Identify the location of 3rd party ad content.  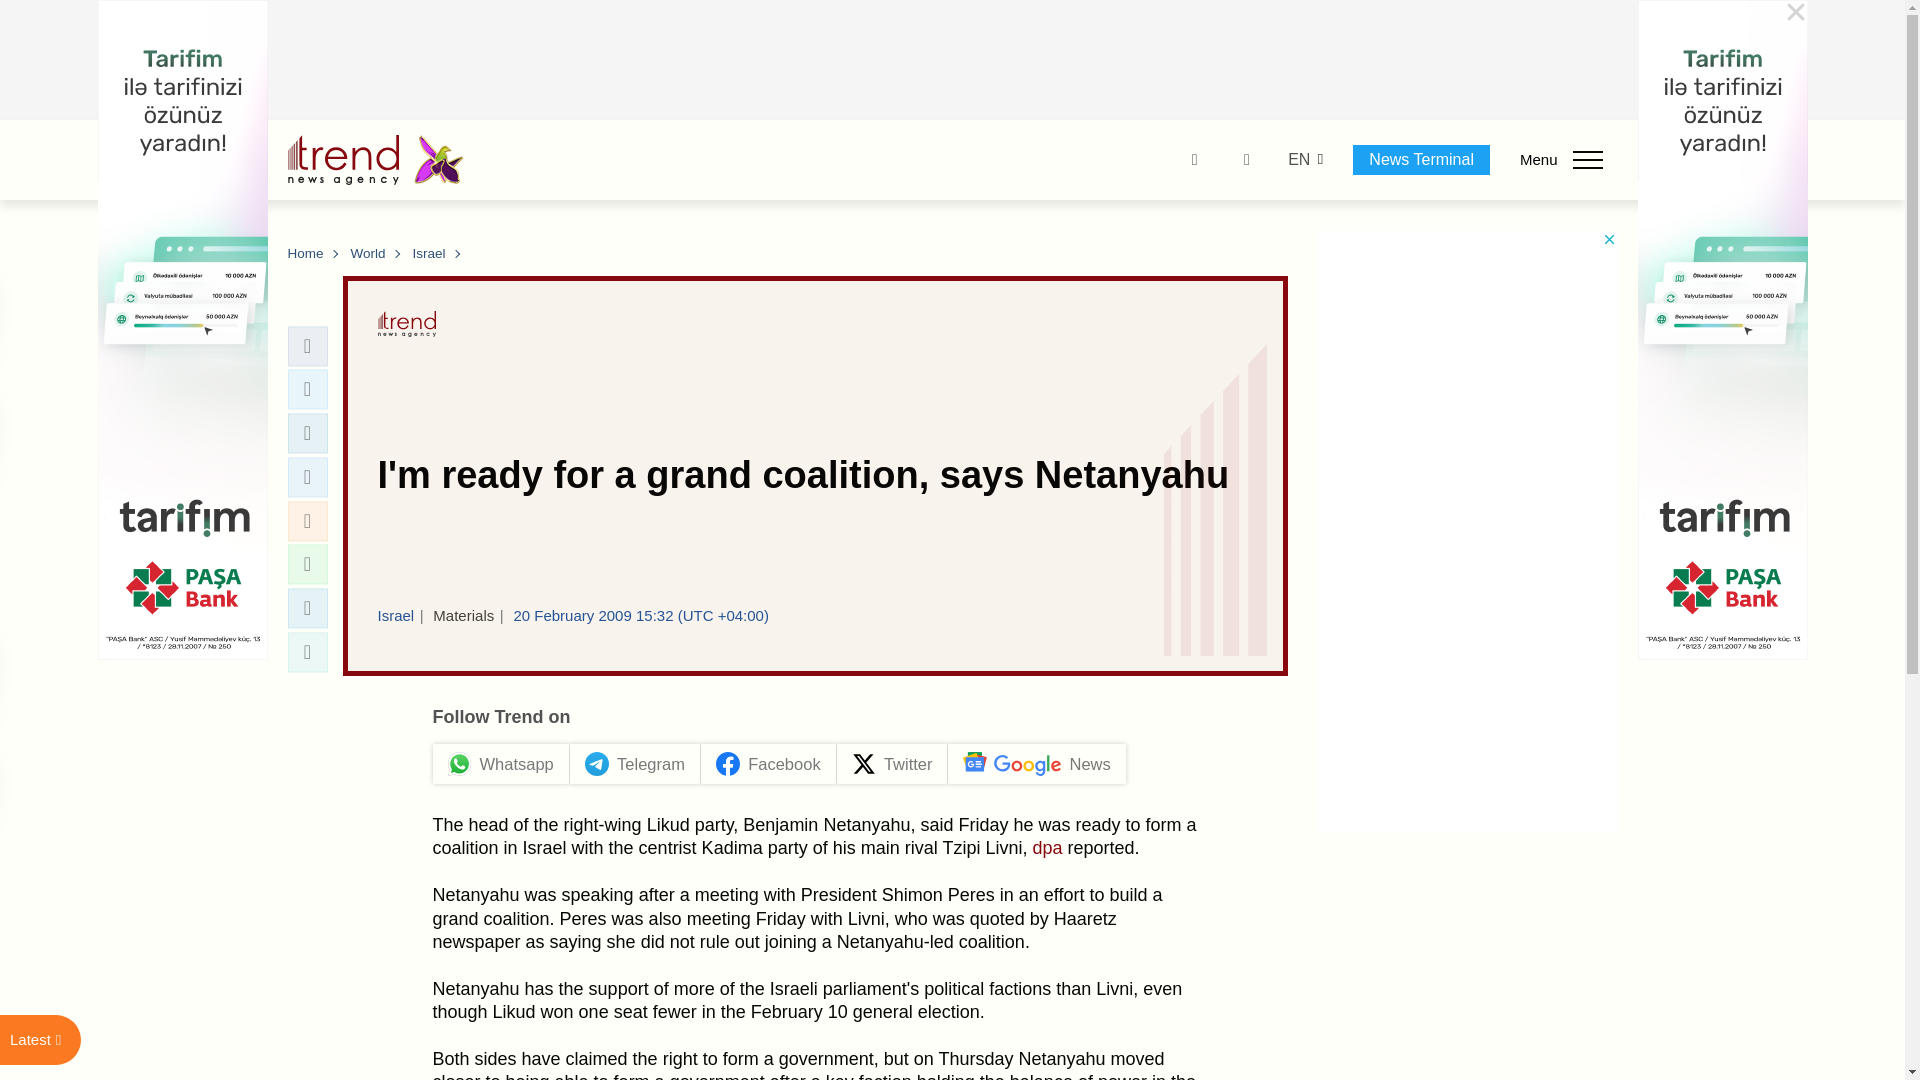
(953, 60).